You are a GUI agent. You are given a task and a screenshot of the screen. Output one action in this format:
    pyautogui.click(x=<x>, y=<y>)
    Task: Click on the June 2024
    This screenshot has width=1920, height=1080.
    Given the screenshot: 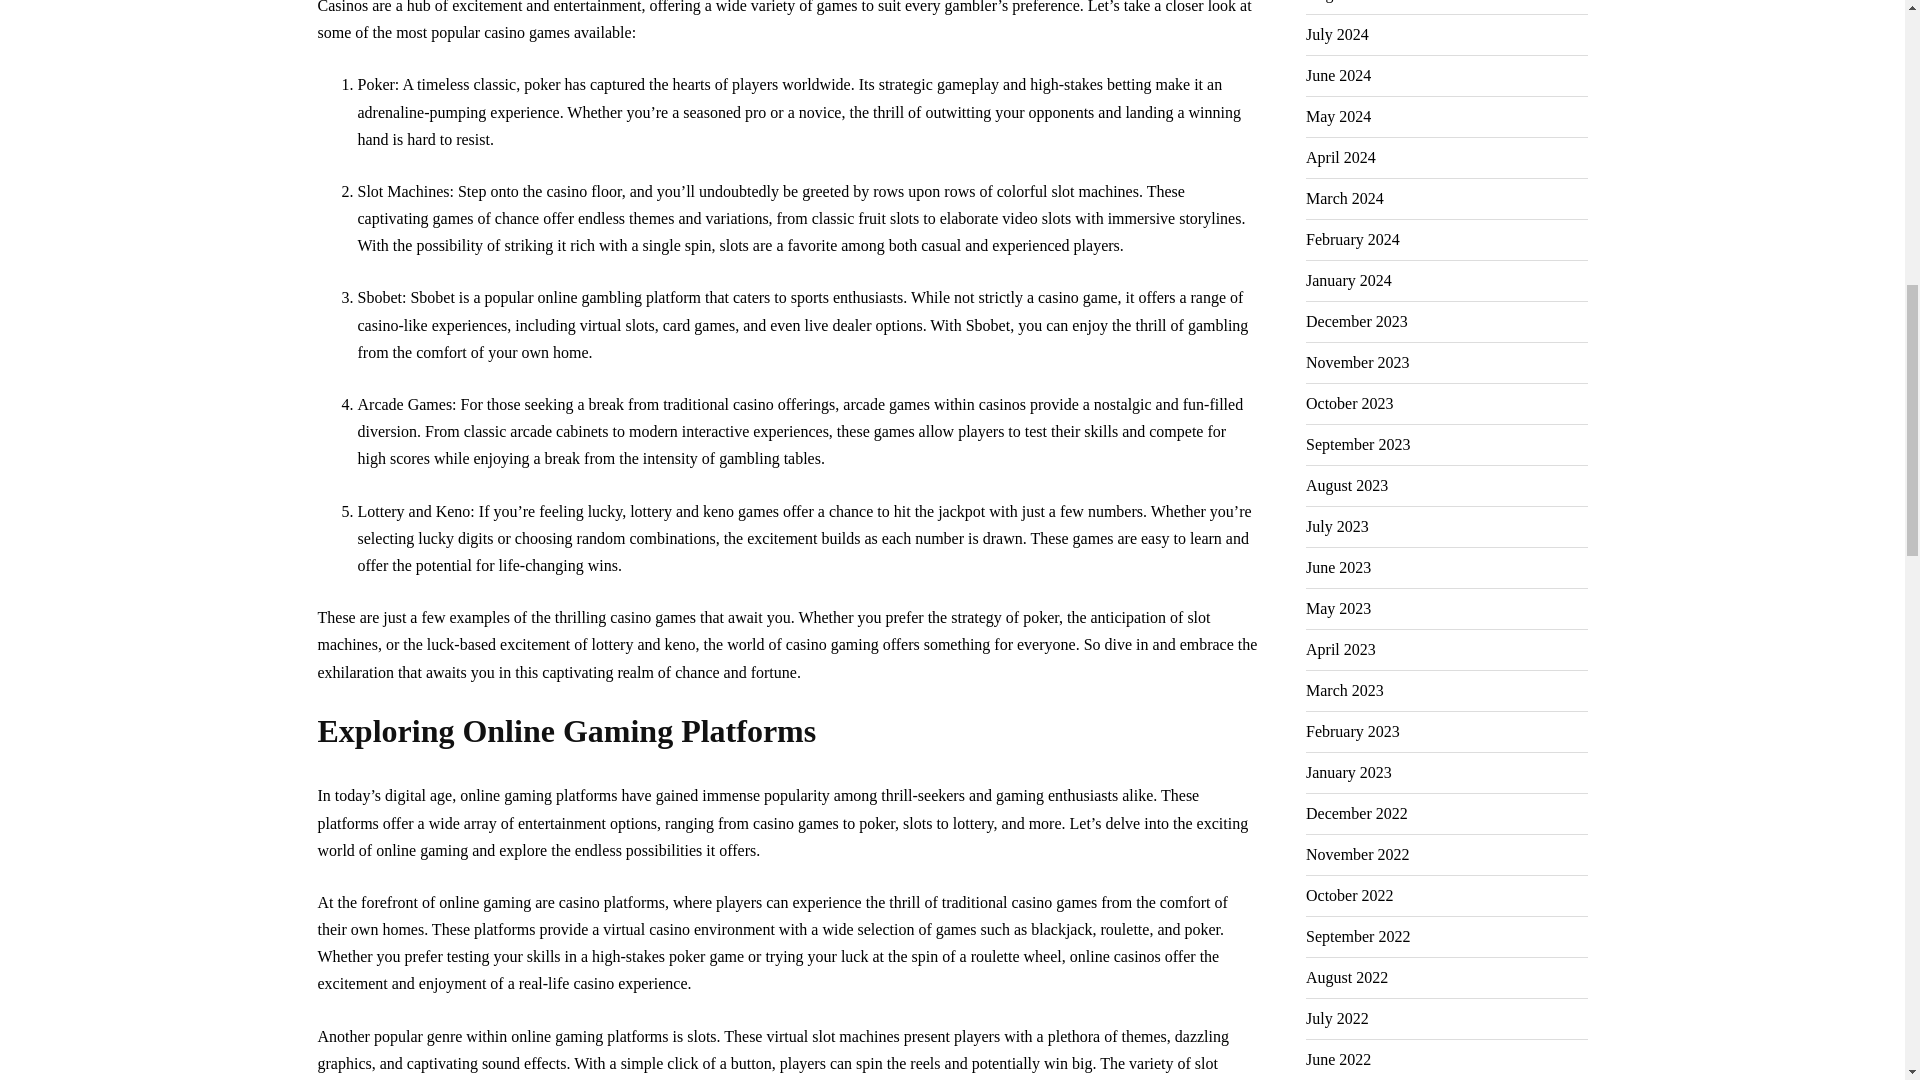 What is the action you would take?
    pyautogui.click(x=1338, y=76)
    